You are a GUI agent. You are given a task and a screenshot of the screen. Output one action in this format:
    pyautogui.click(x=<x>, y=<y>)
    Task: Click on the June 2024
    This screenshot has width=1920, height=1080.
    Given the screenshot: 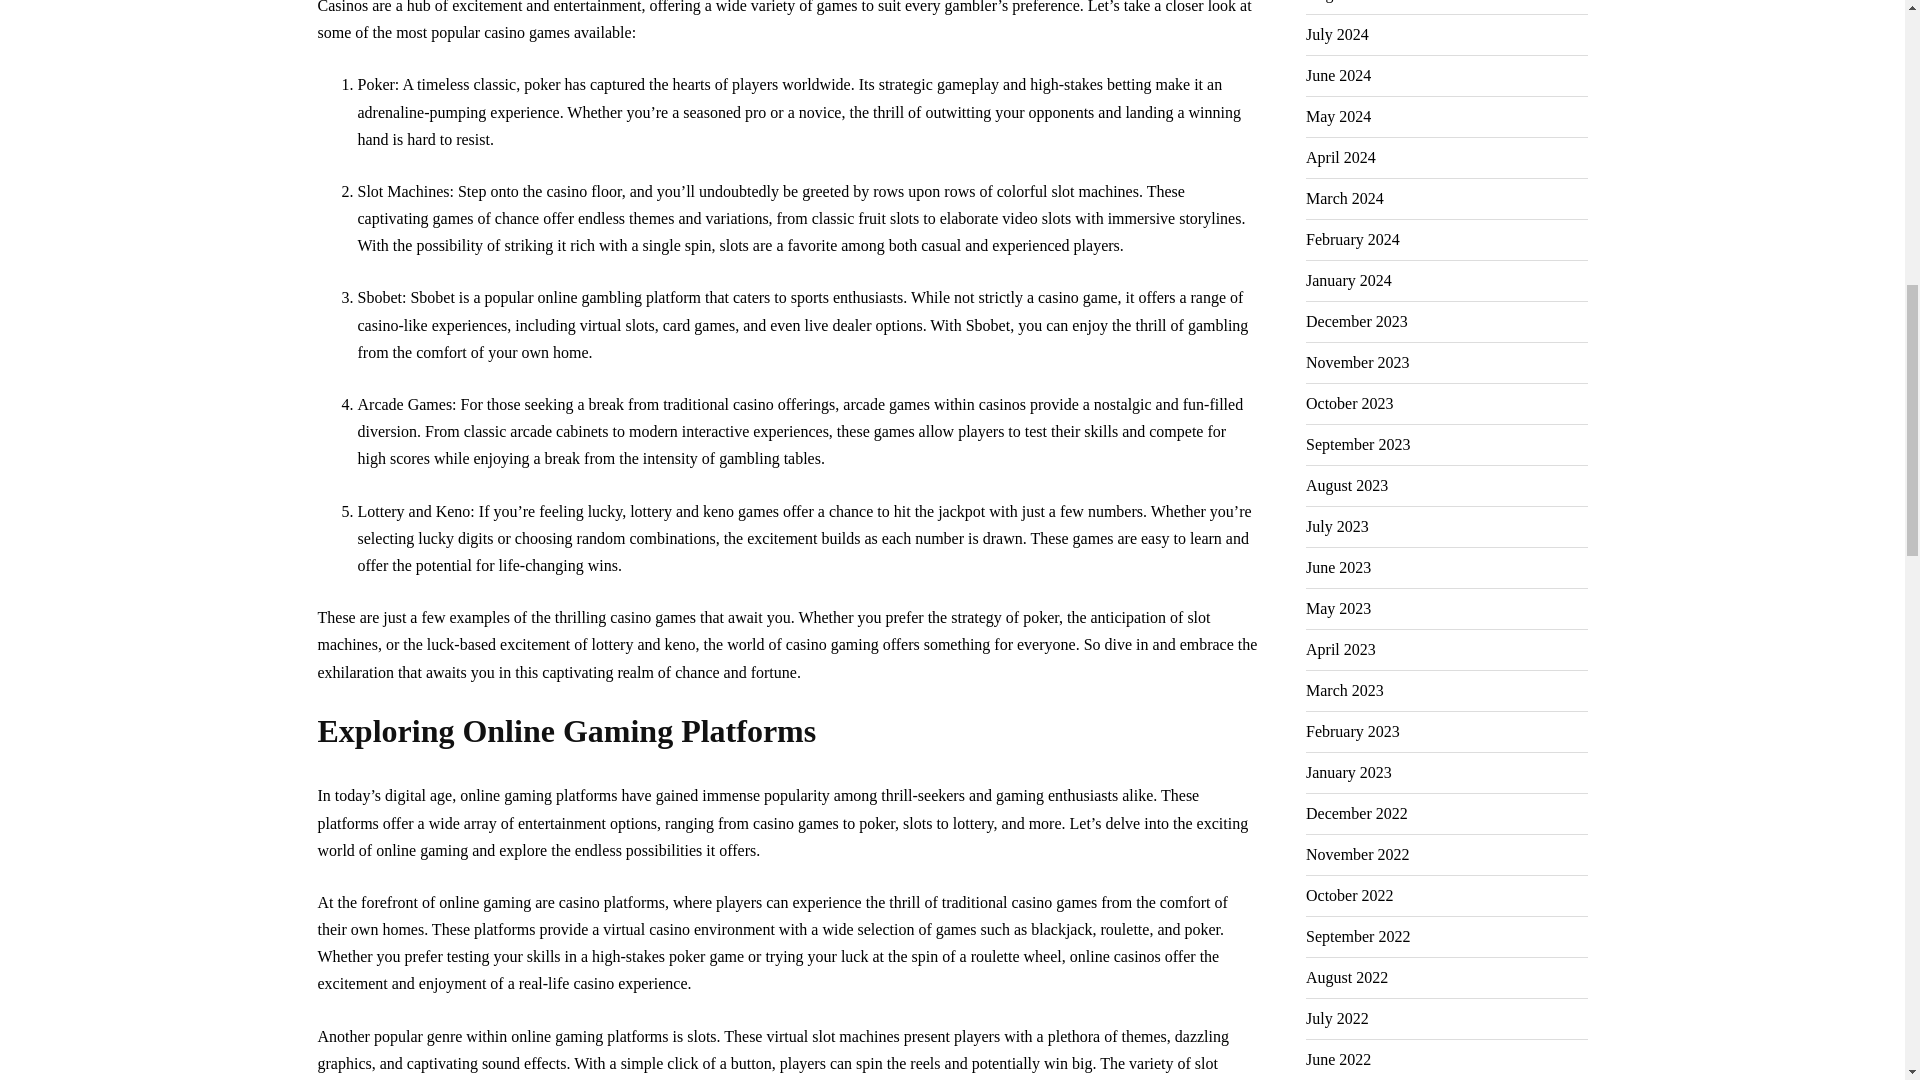 What is the action you would take?
    pyautogui.click(x=1338, y=76)
    